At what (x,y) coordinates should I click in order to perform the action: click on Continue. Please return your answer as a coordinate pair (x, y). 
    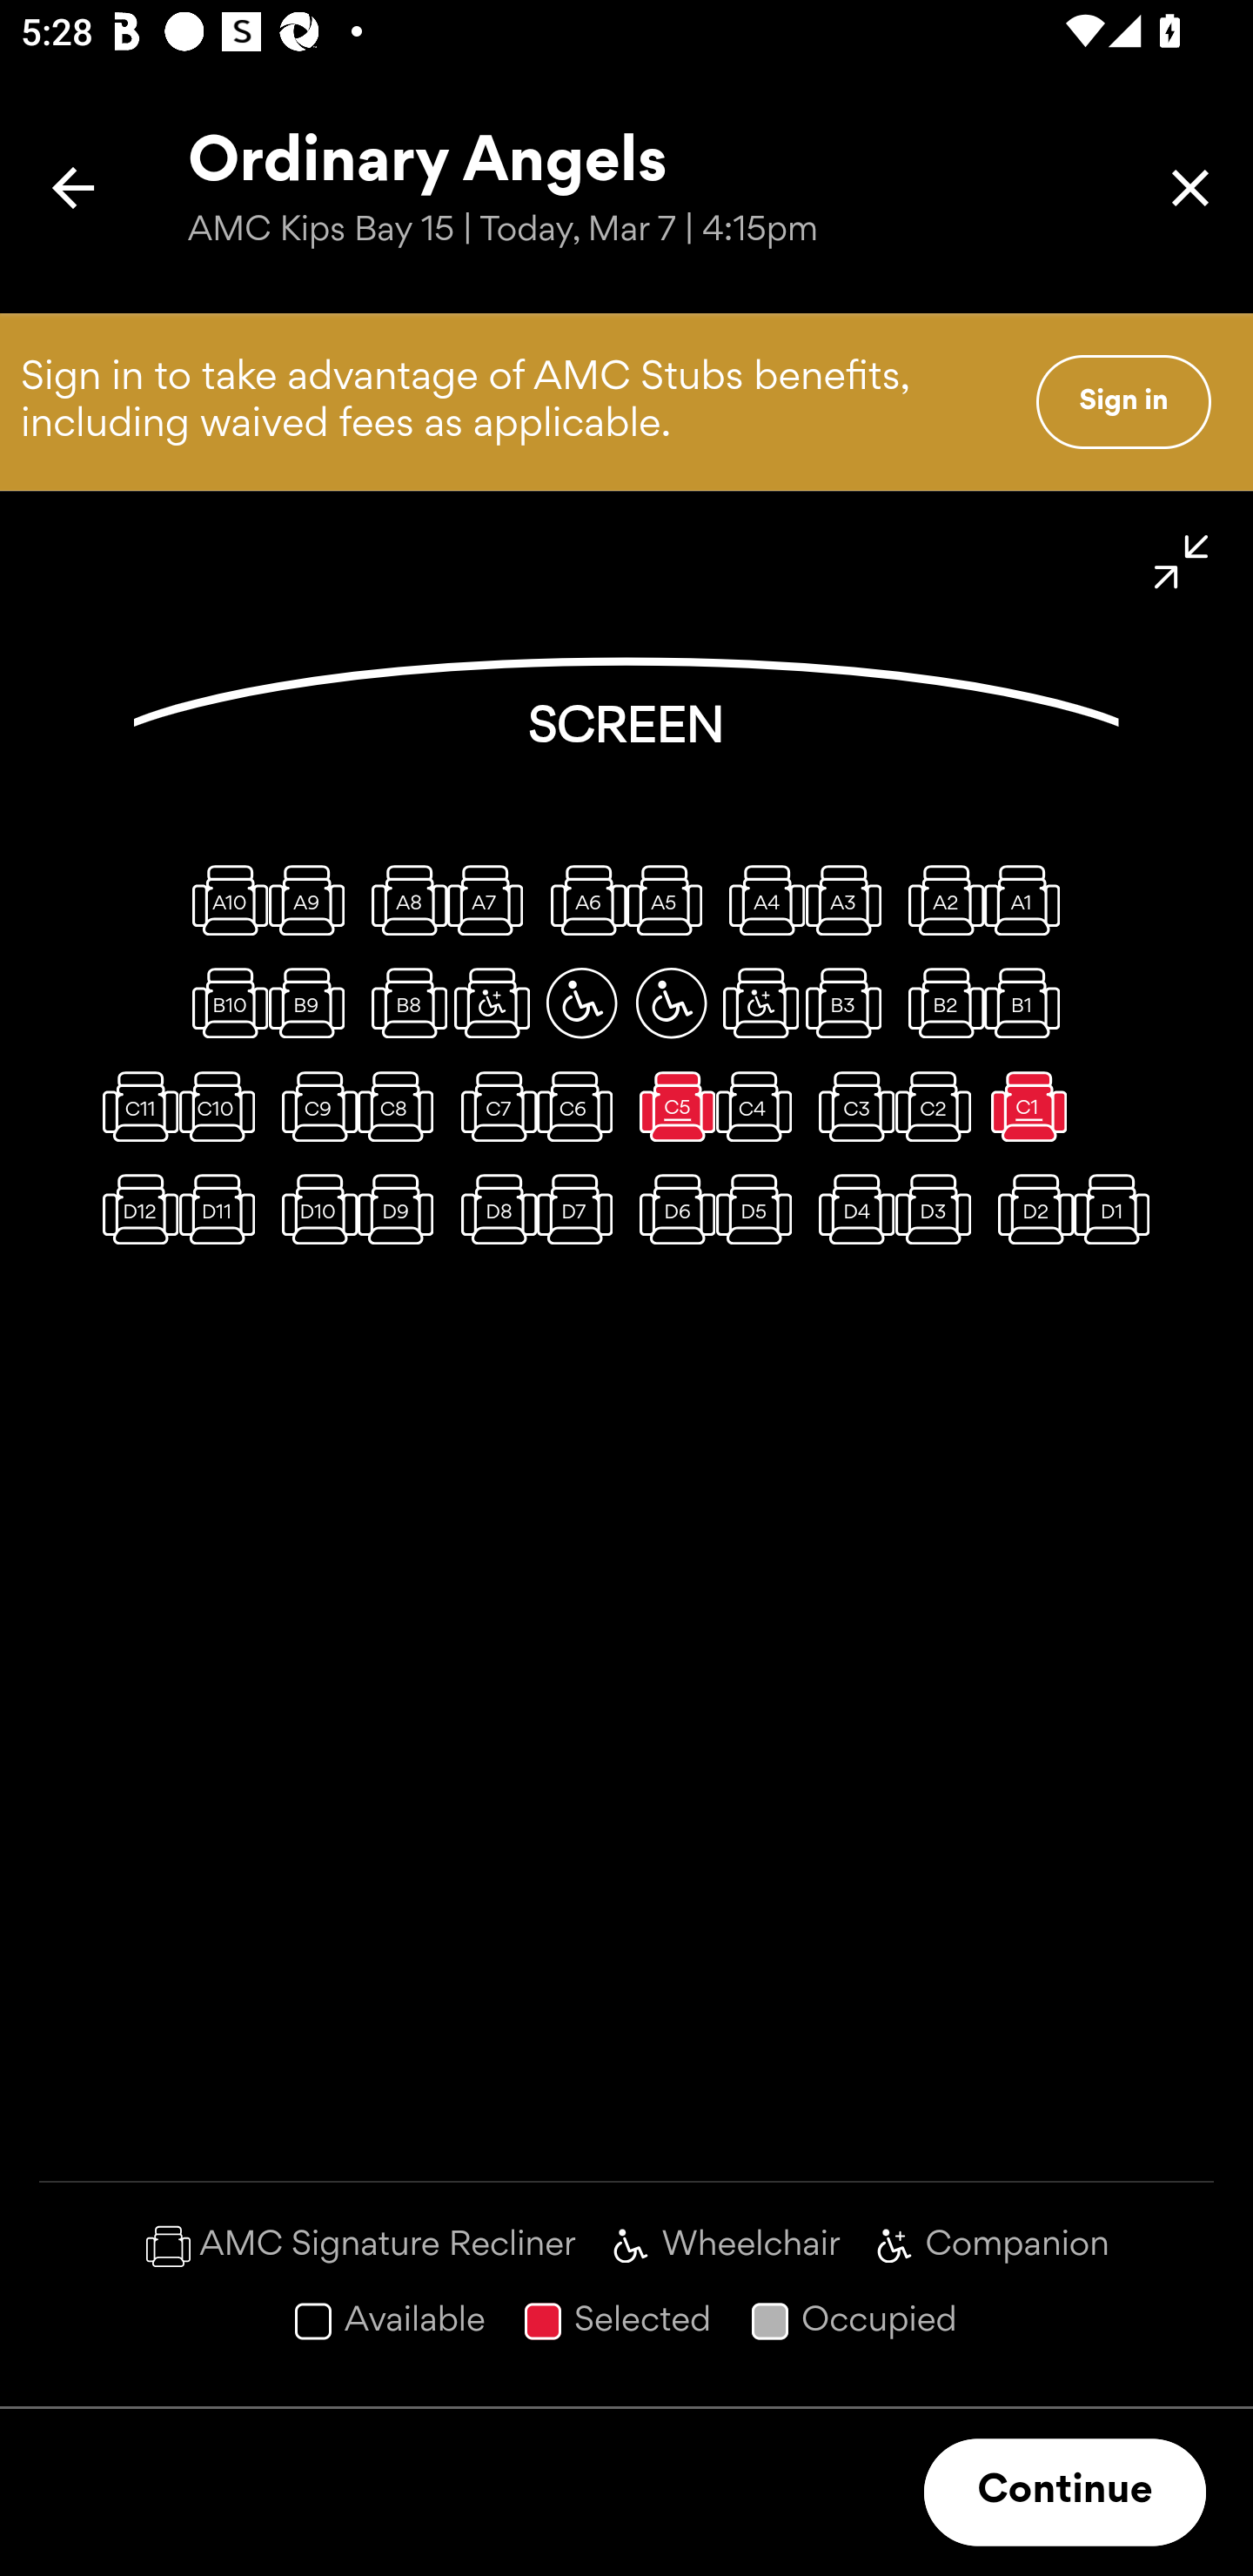
    Looking at the image, I should click on (1065, 2492).